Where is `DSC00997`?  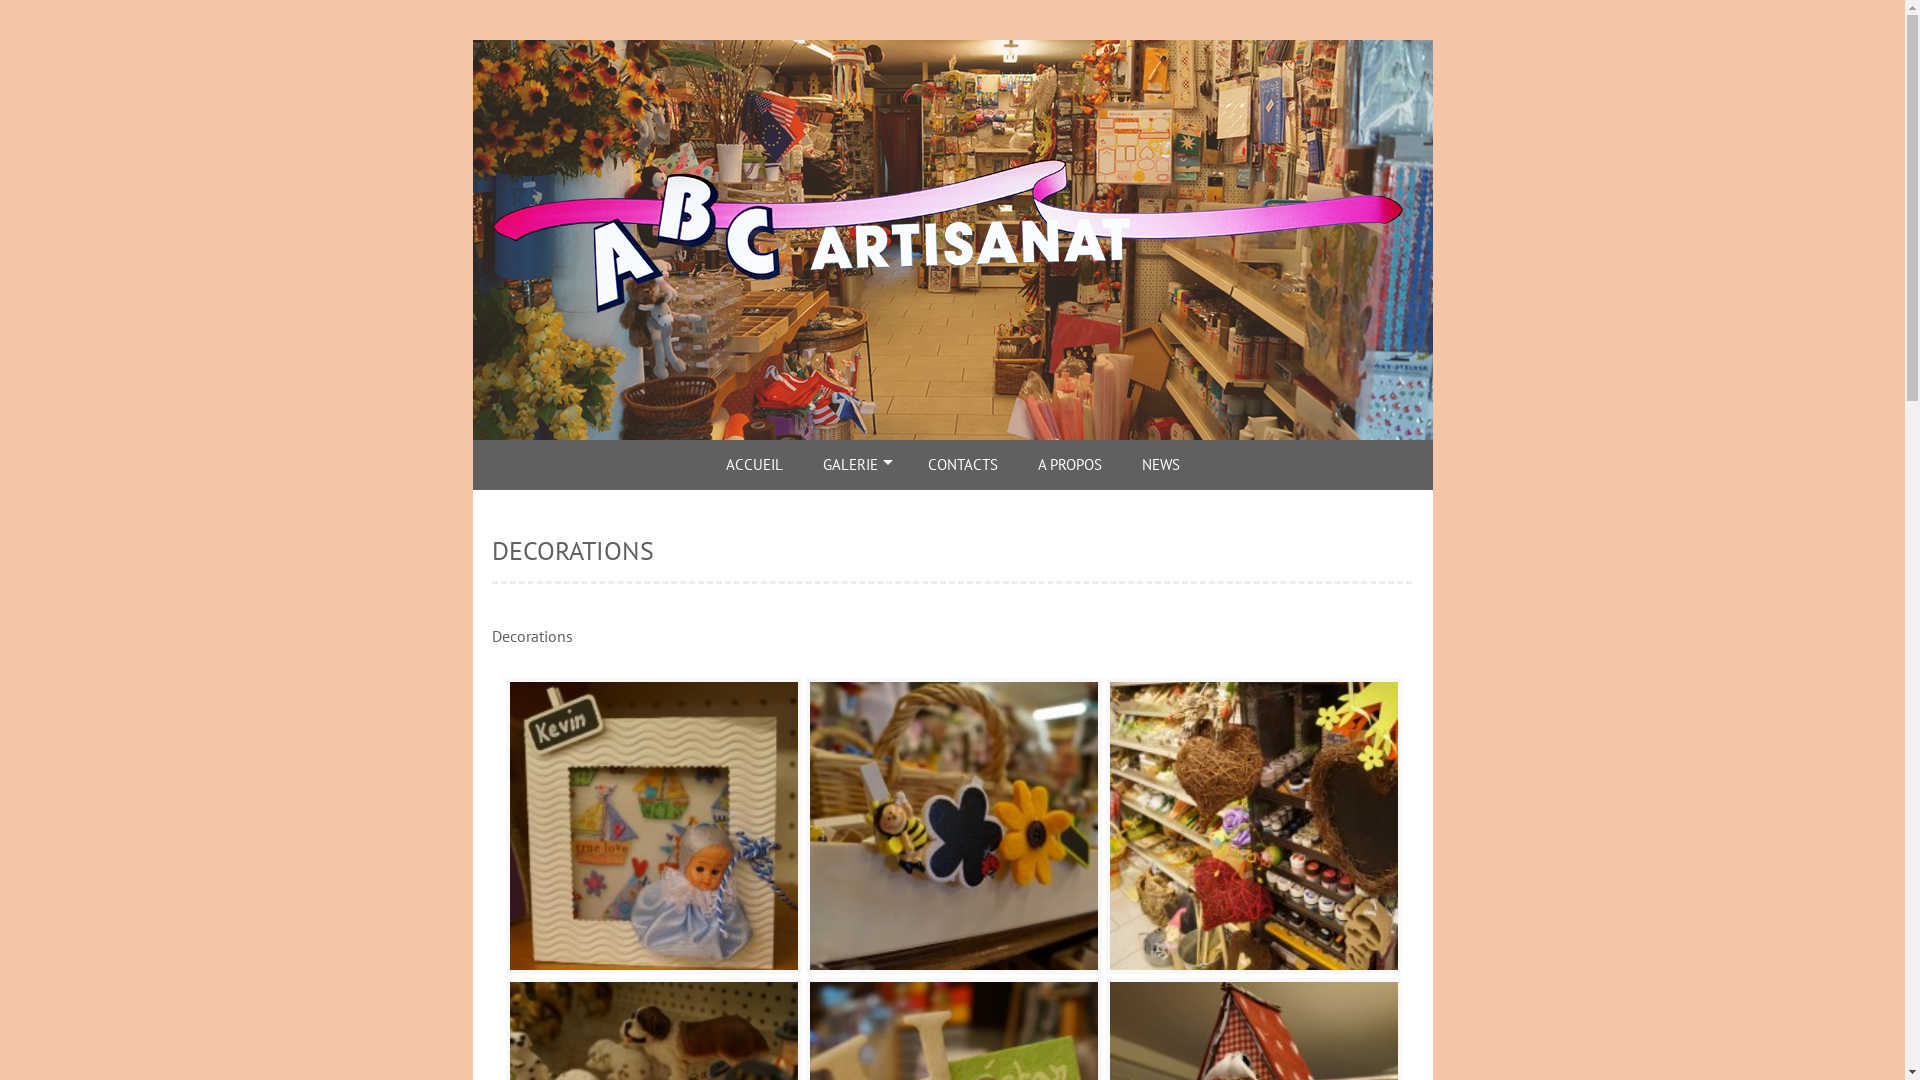 DSC00997 is located at coordinates (654, 826).